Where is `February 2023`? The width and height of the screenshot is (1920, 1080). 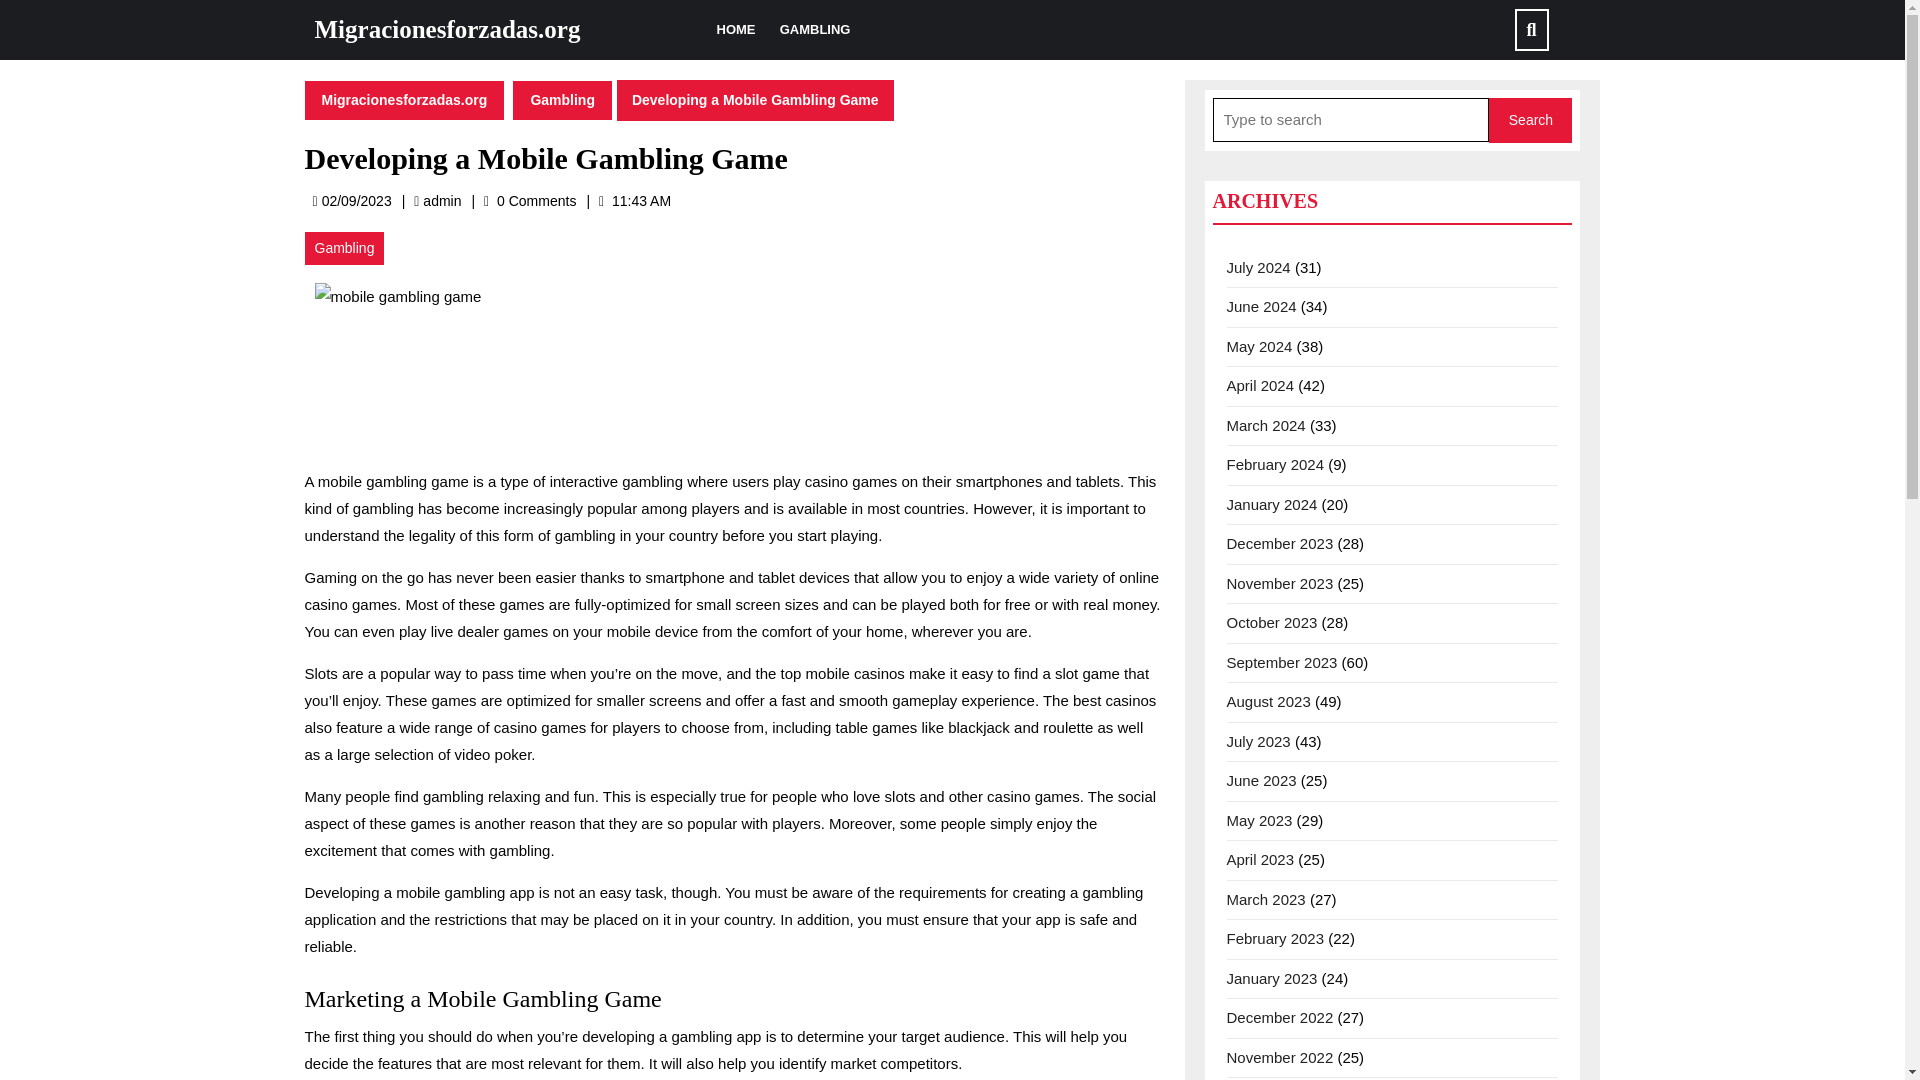
February 2023 is located at coordinates (1275, 938).